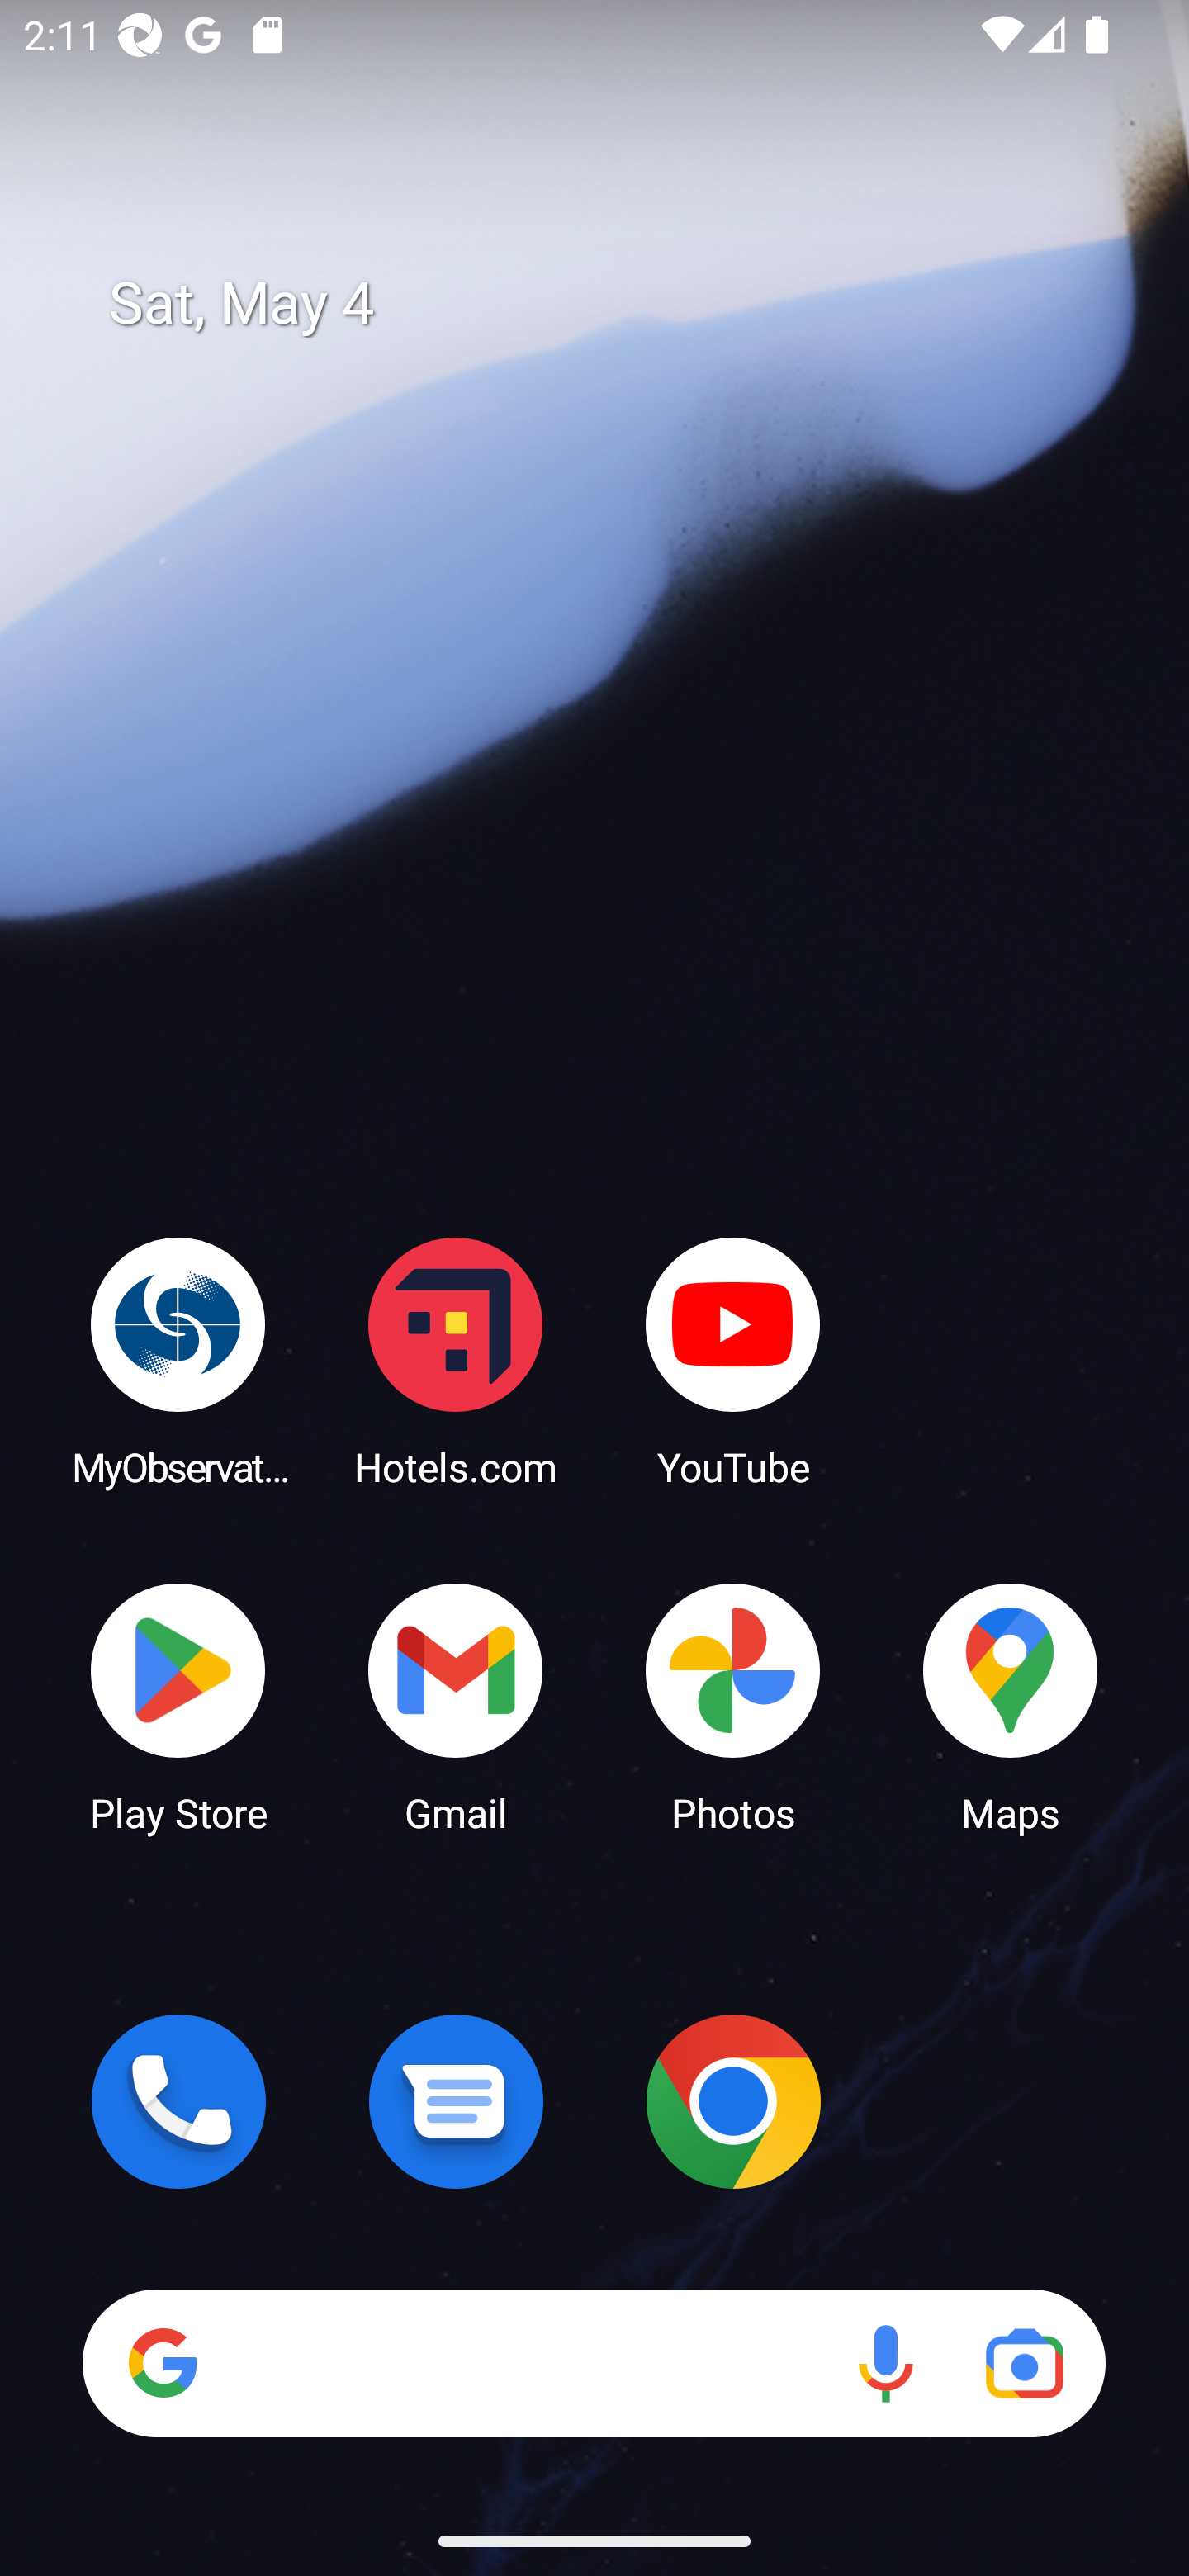 Image resolution: width=1189 pixels, height=2576 pixels. I want to click on Photos, so click(733, 1706).